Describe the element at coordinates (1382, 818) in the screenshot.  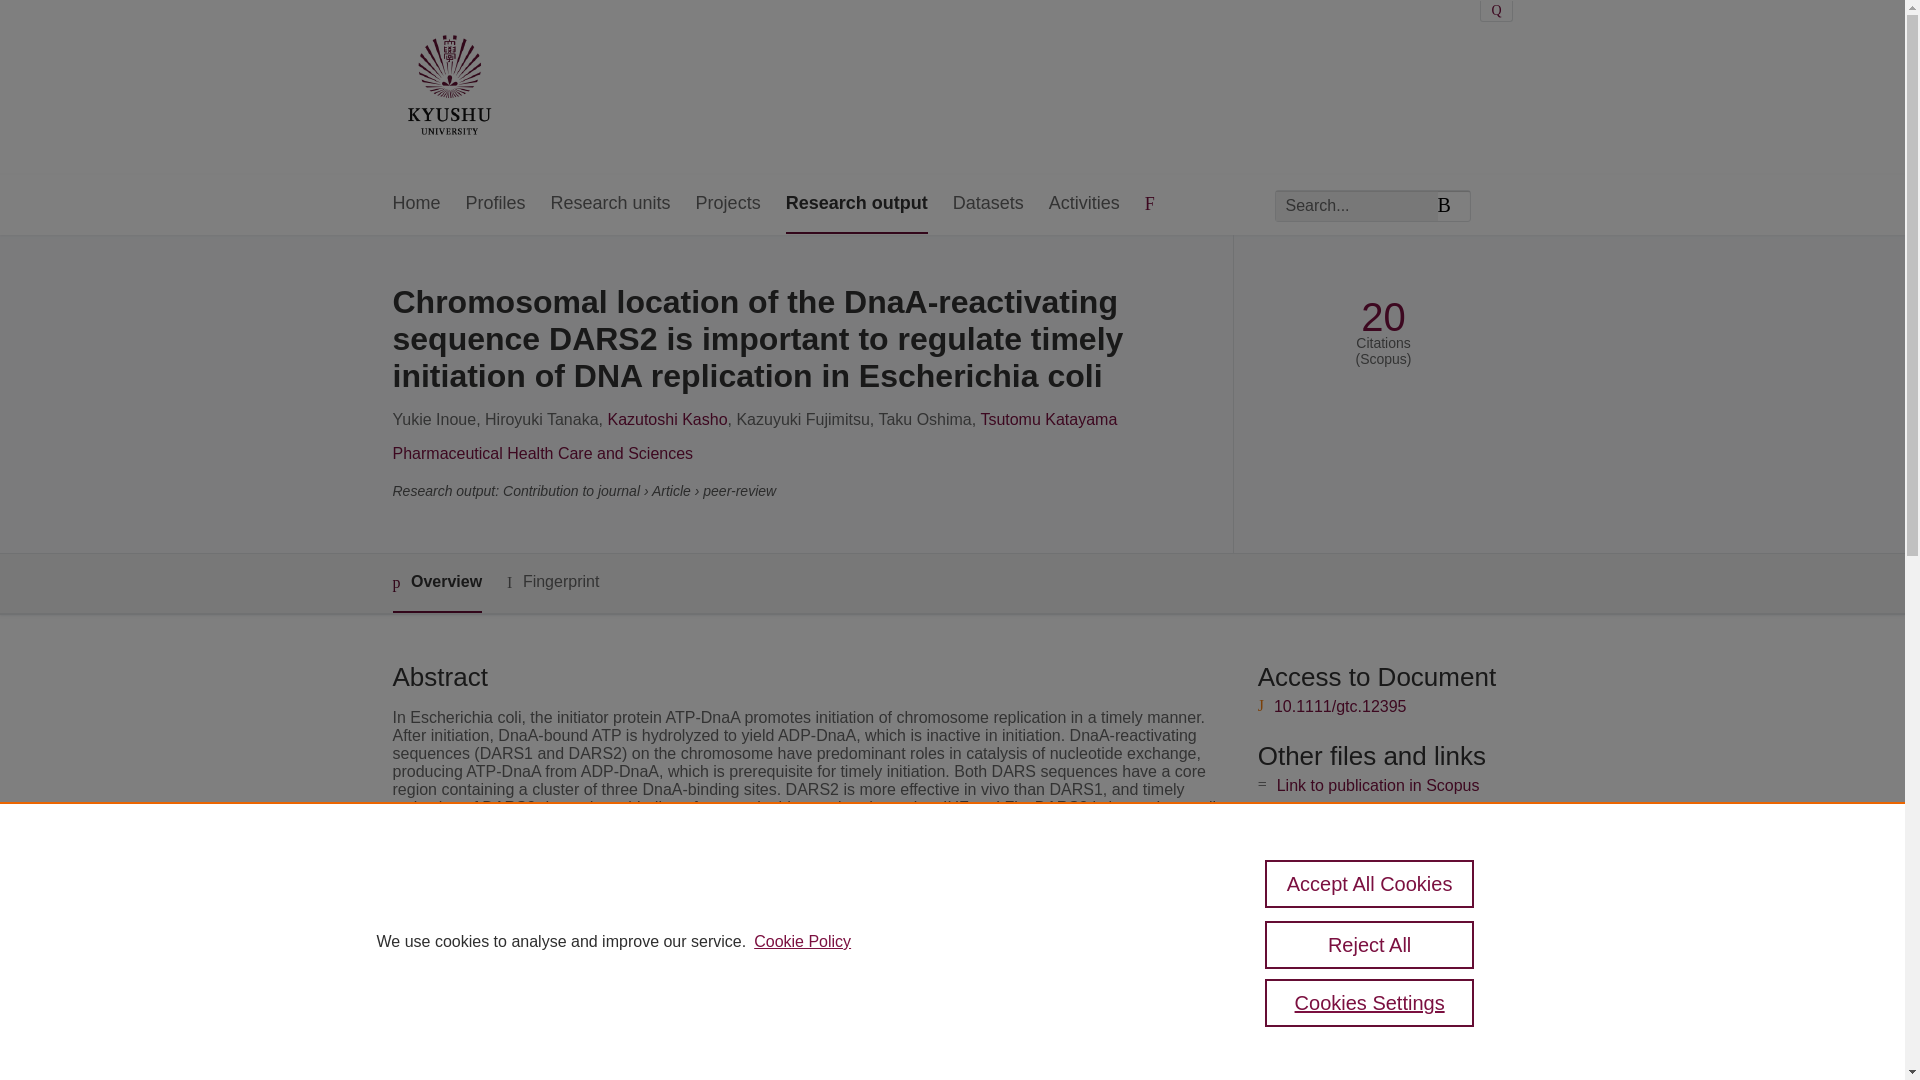
I see `Link to the citations in Scopus` at that location.